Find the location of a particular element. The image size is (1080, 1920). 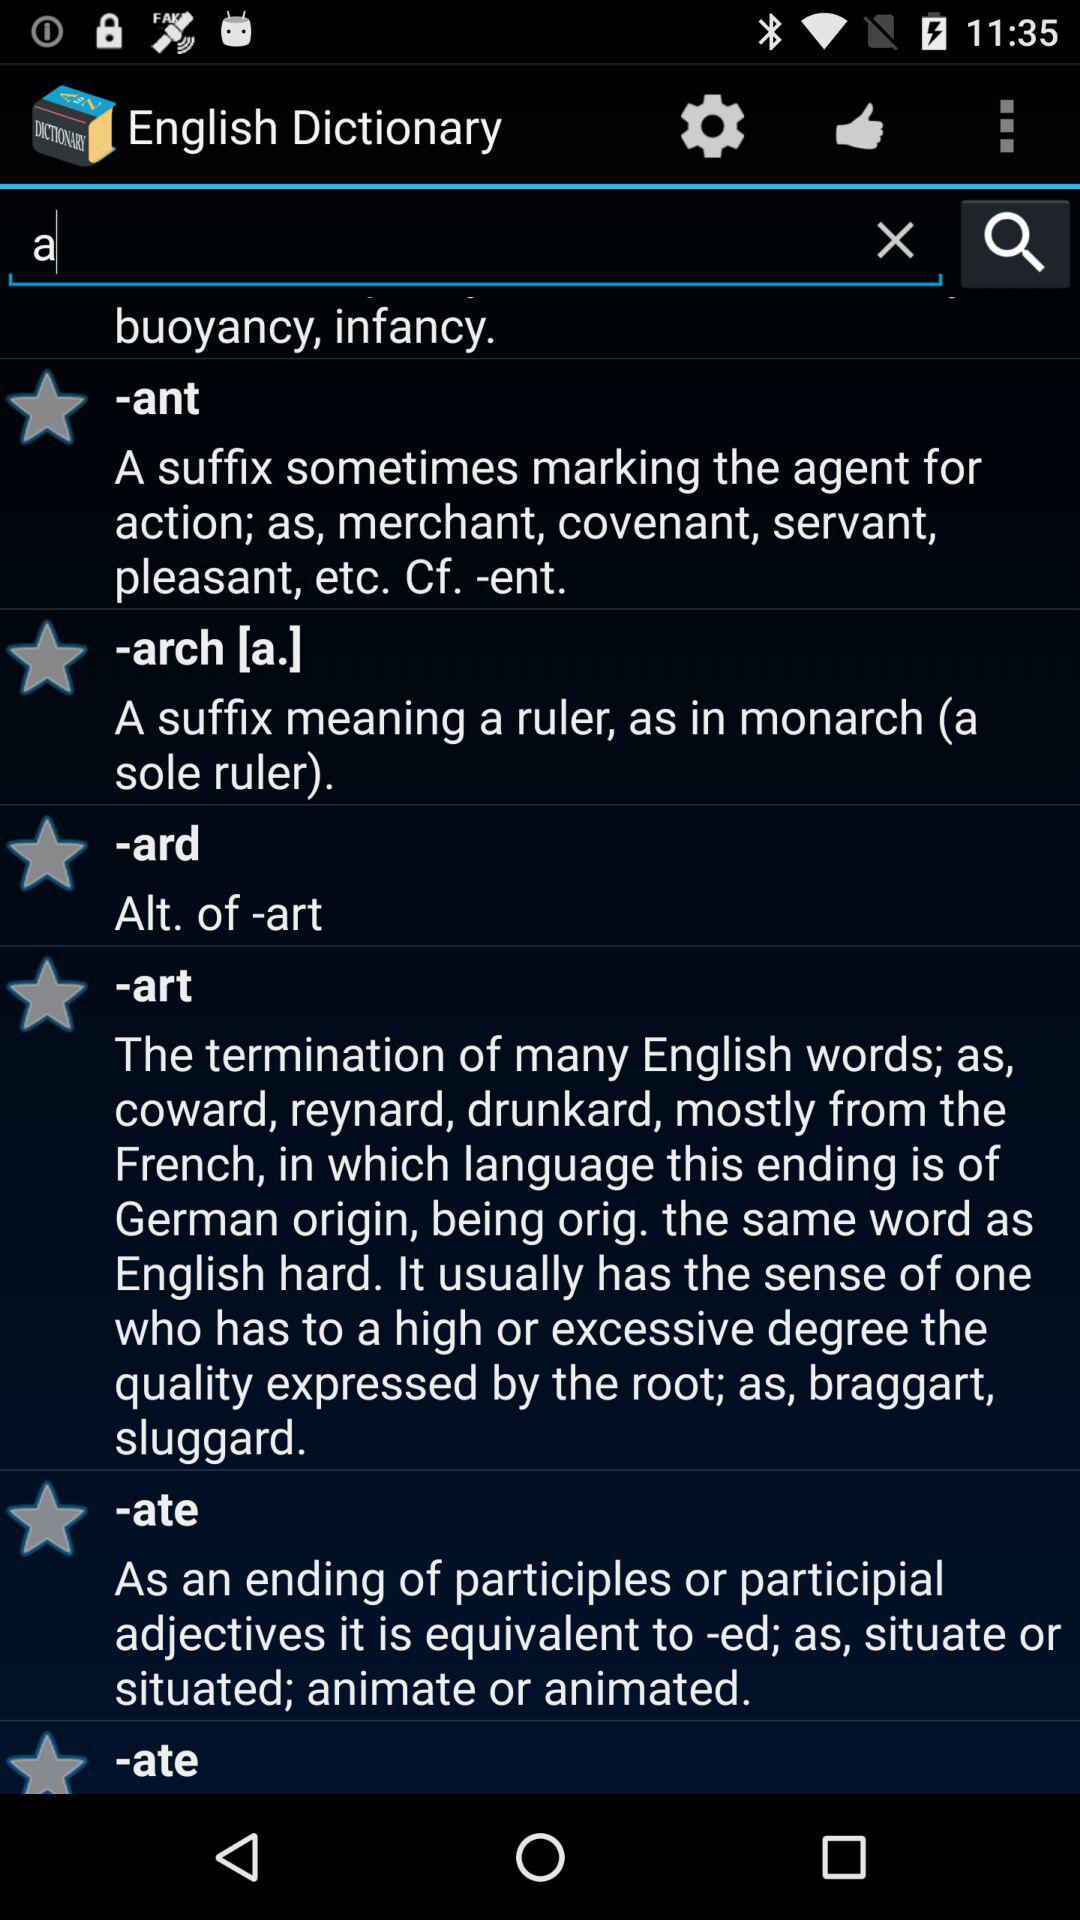

open the app to the right of english dictionary icon is located at coordinates (712, 126).